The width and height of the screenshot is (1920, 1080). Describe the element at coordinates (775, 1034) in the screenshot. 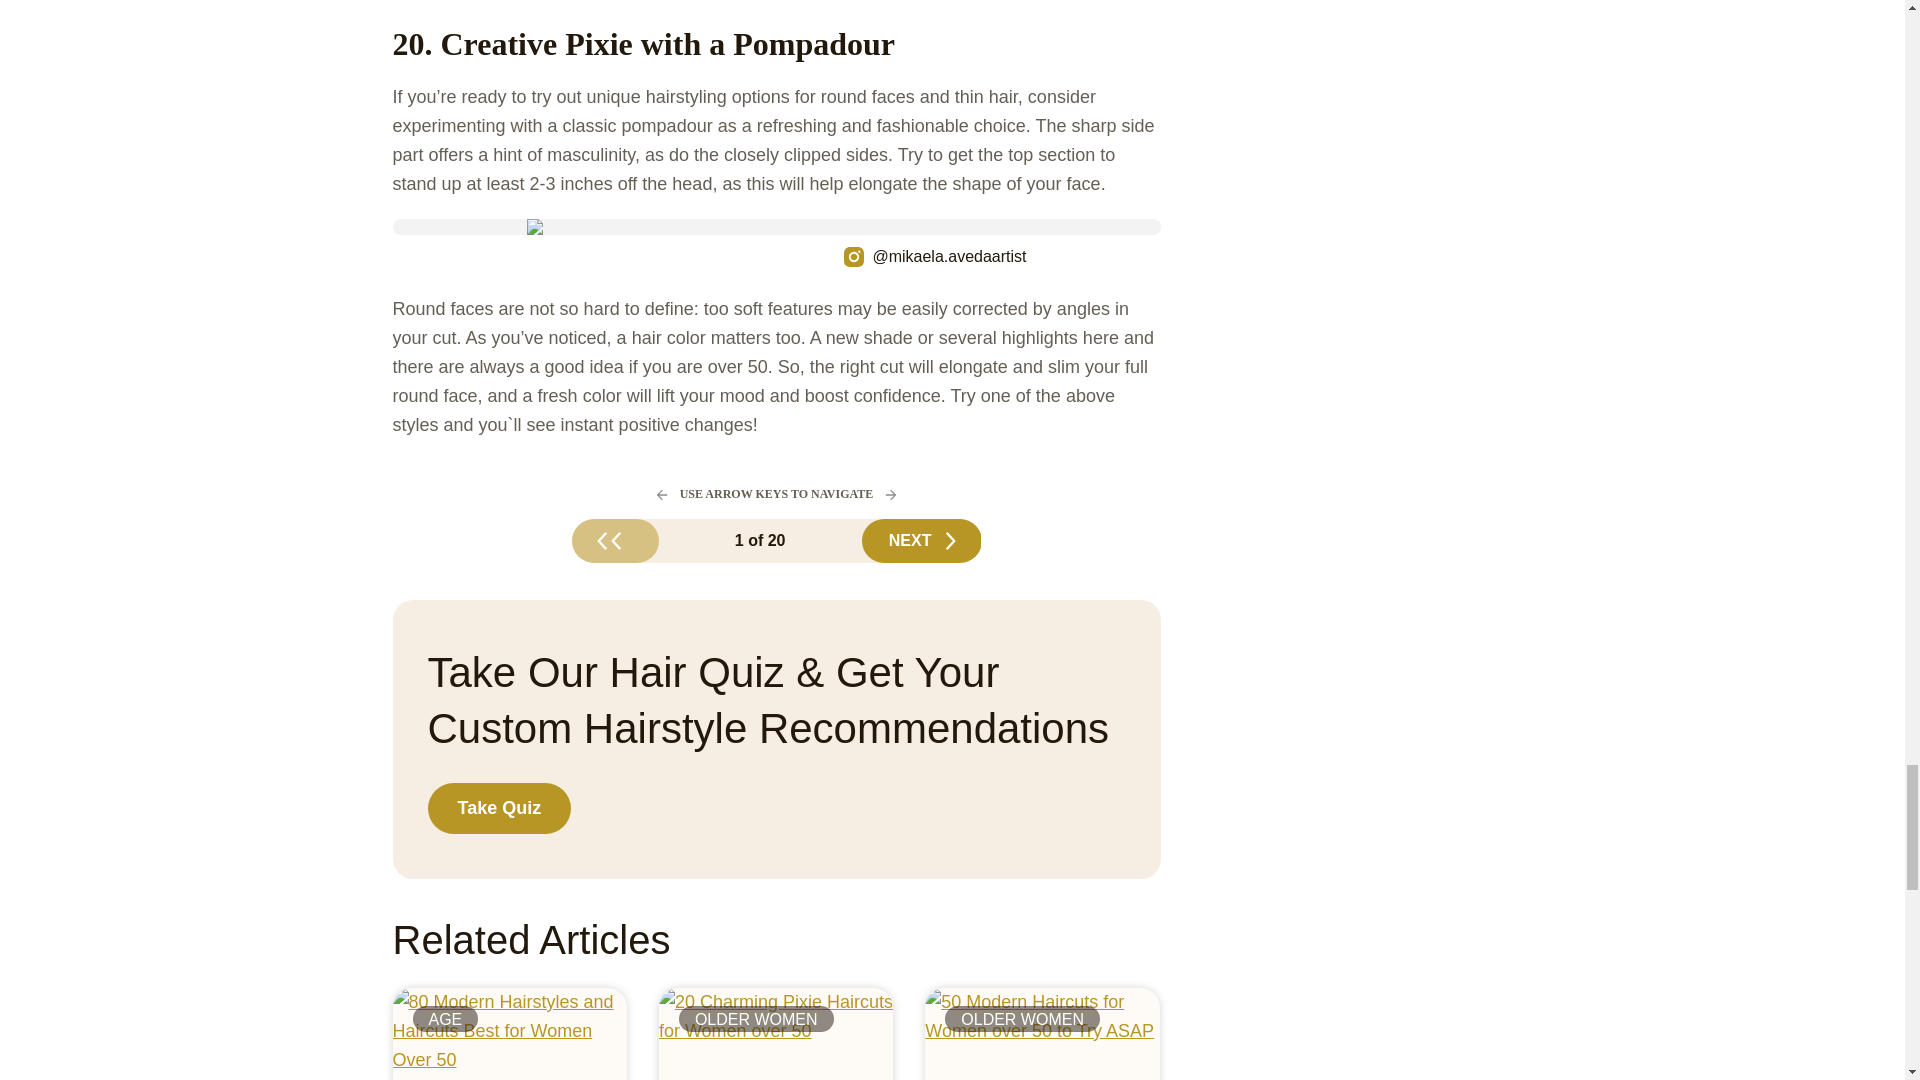

I see `20 Charming Pixie Haircuts for Women over 50` at that location.